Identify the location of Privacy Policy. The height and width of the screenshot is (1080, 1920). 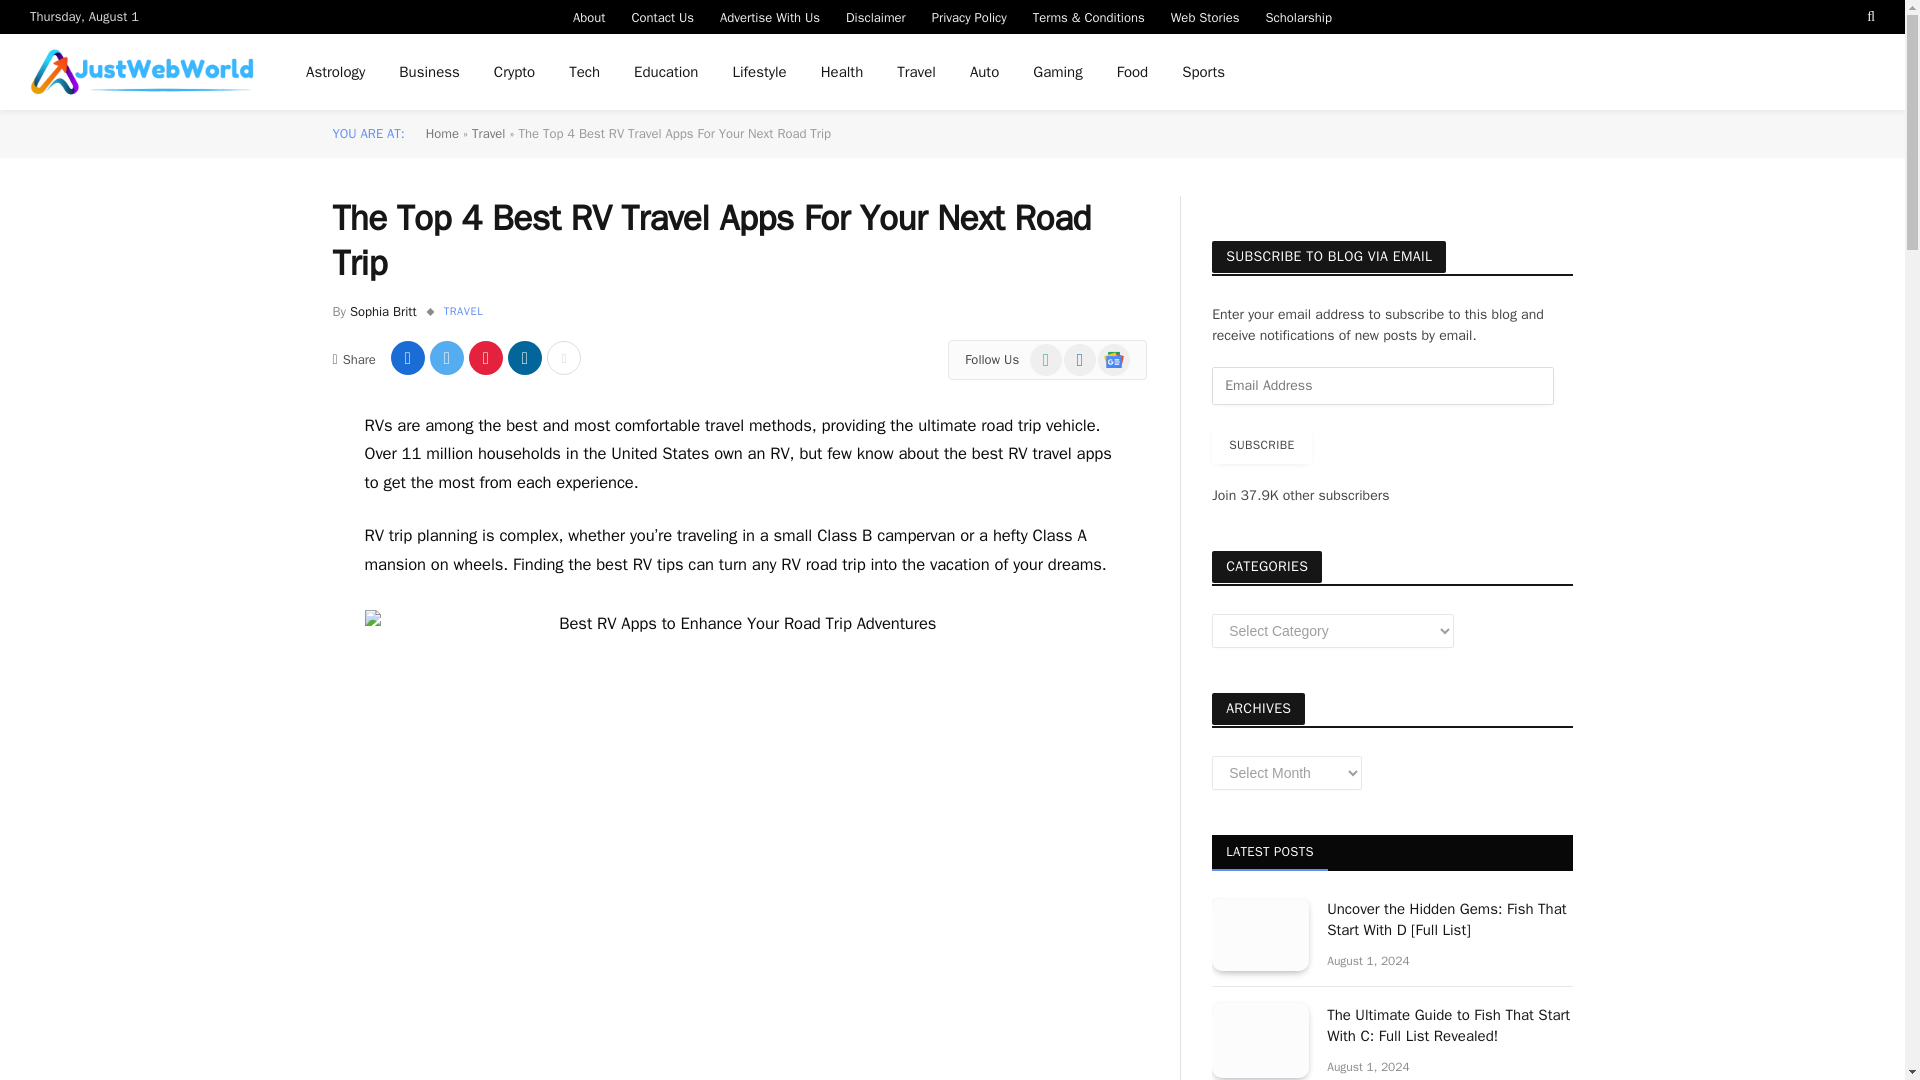
(969, 16).